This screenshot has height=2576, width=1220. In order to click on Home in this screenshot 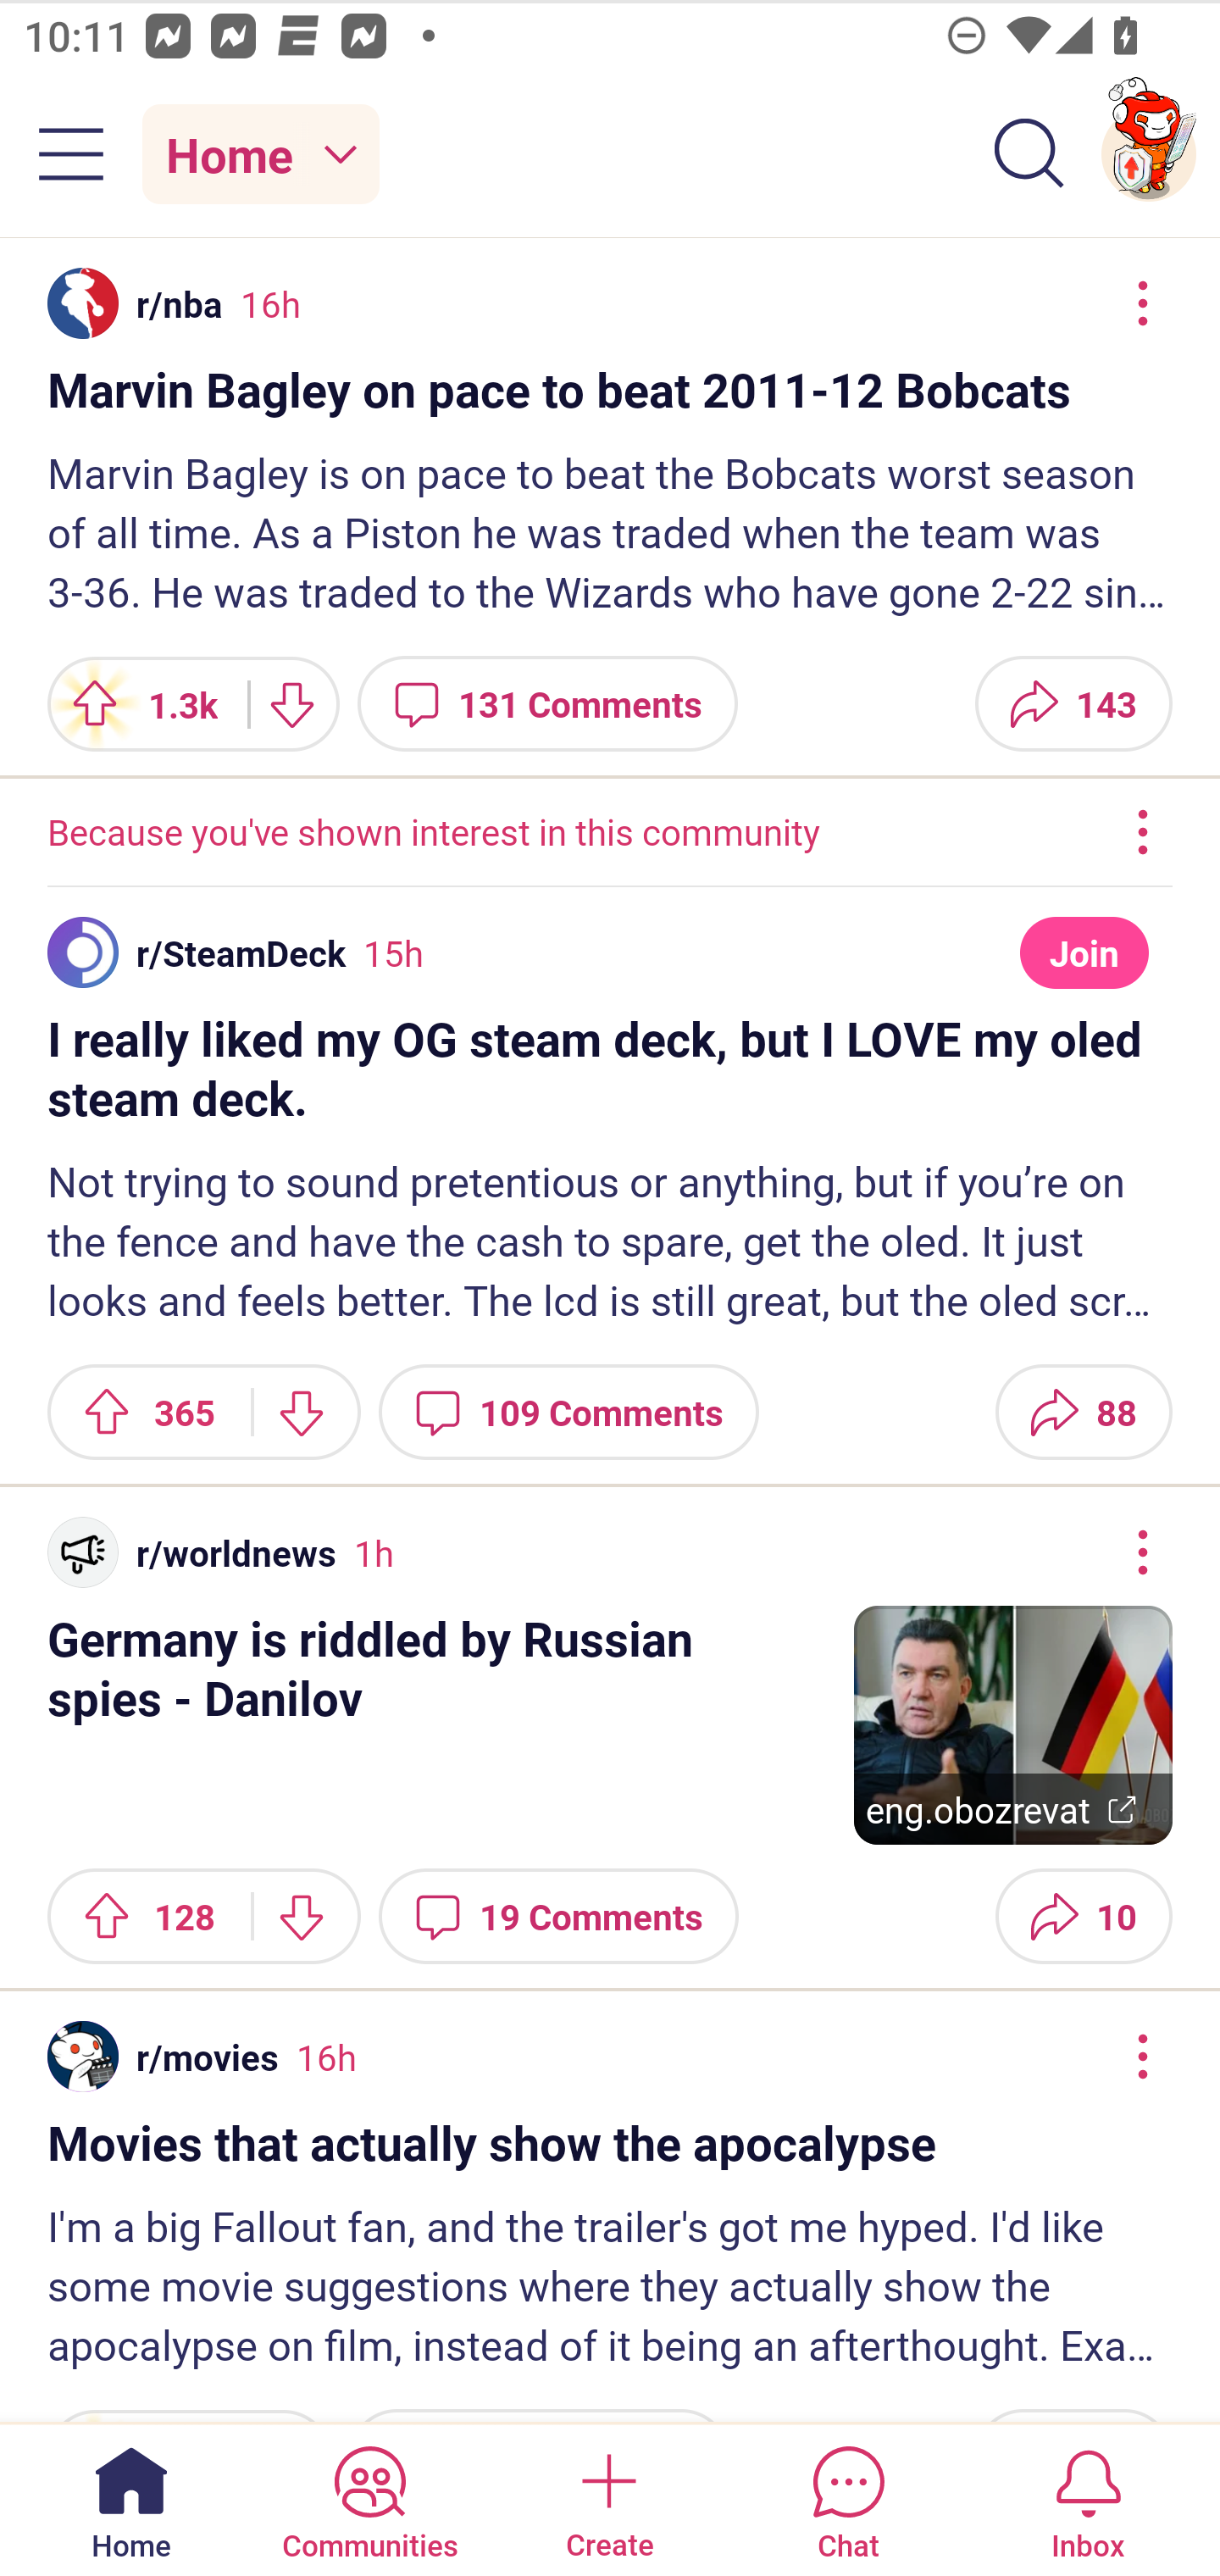, I will do `click(131, 2498)`.